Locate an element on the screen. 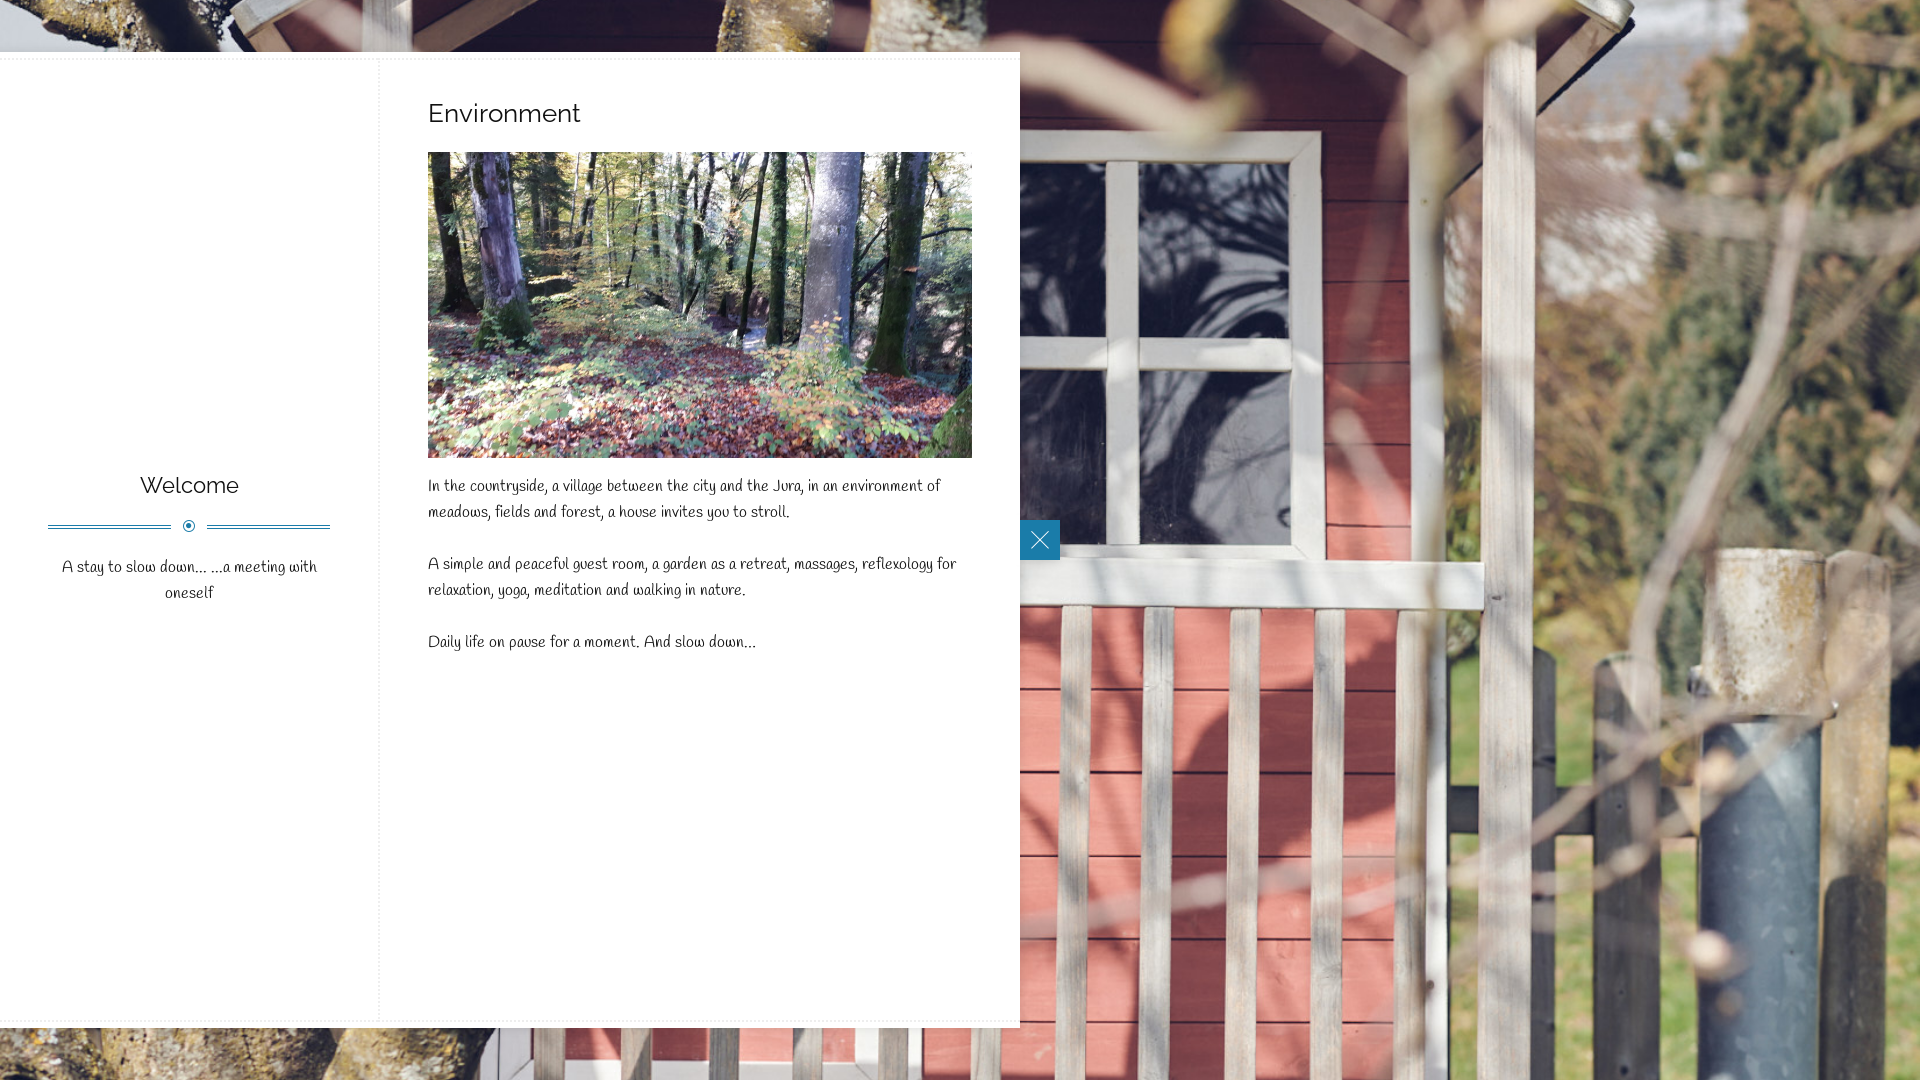 The width and height of the screenshot is (1920, 1080). CONTACT is located at coordinates (570, 724).